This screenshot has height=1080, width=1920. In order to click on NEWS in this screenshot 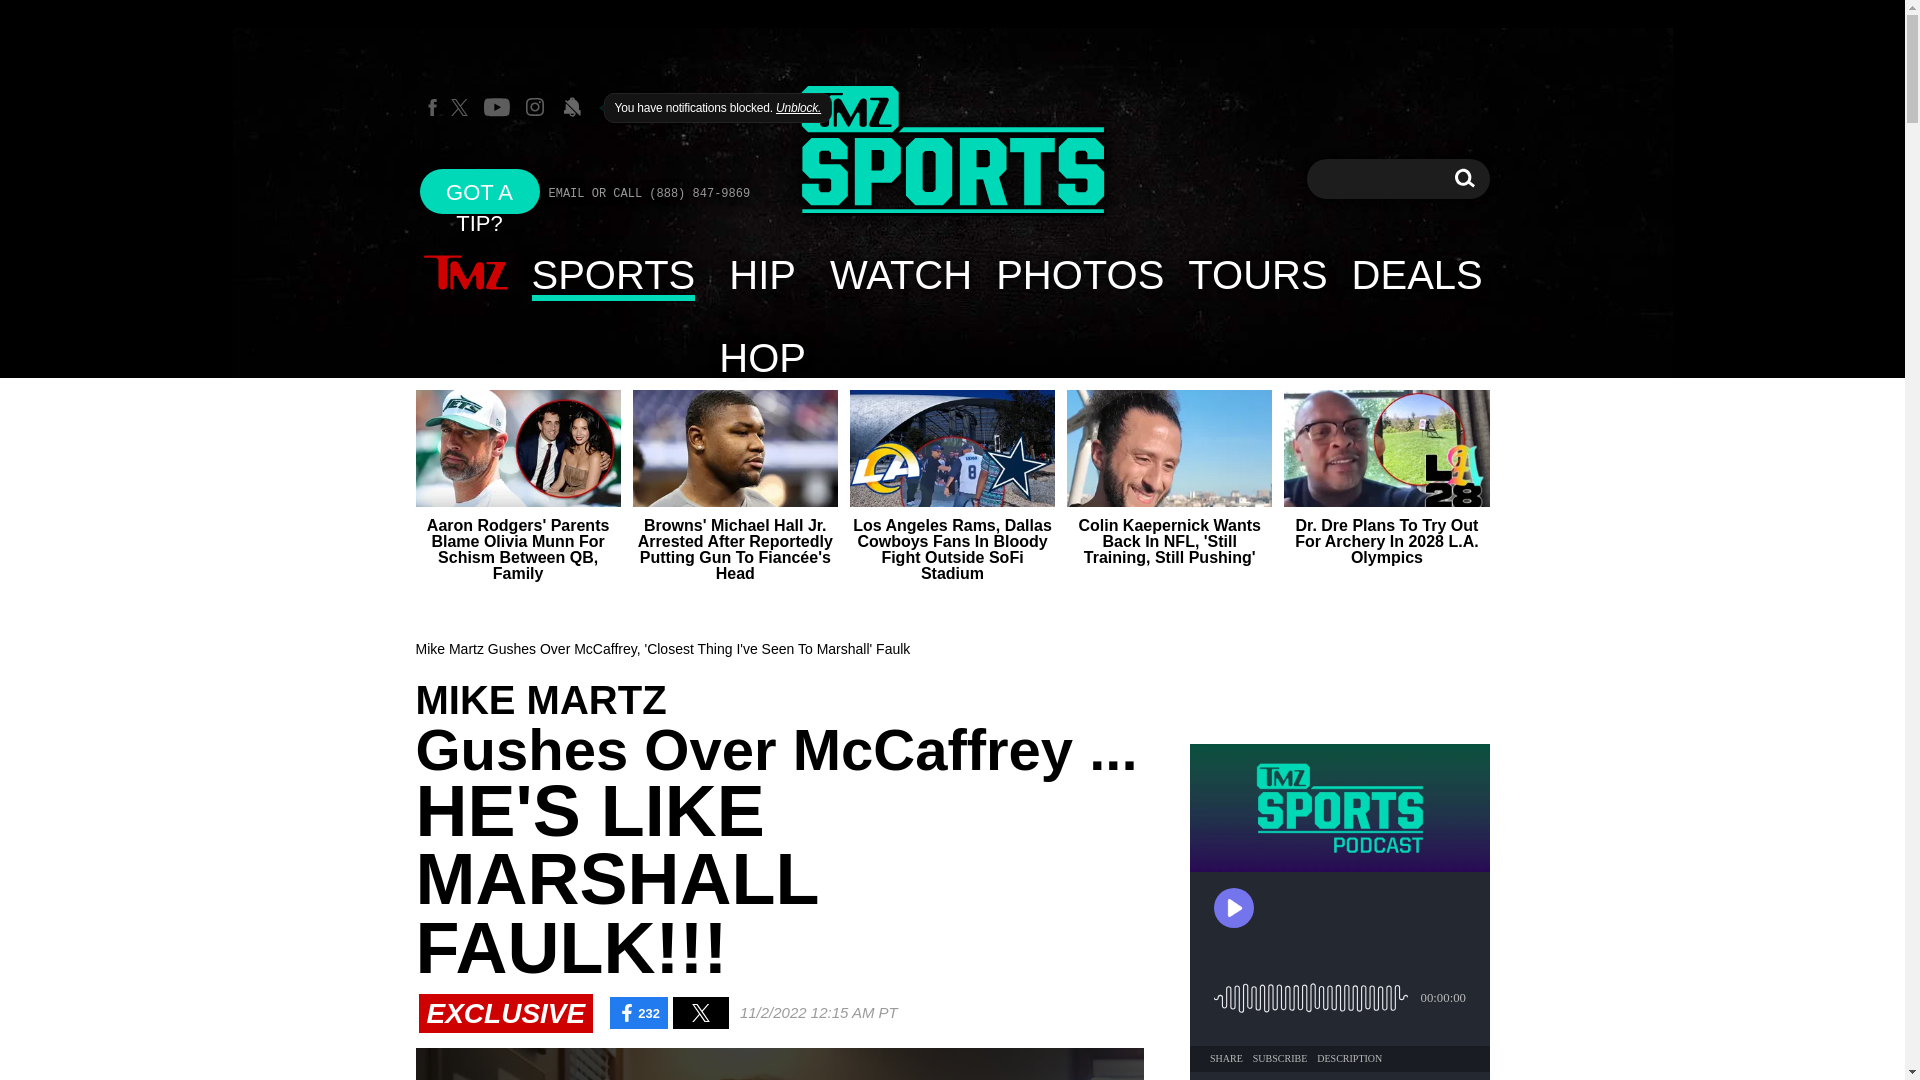, I will do `click(466, 274)`.